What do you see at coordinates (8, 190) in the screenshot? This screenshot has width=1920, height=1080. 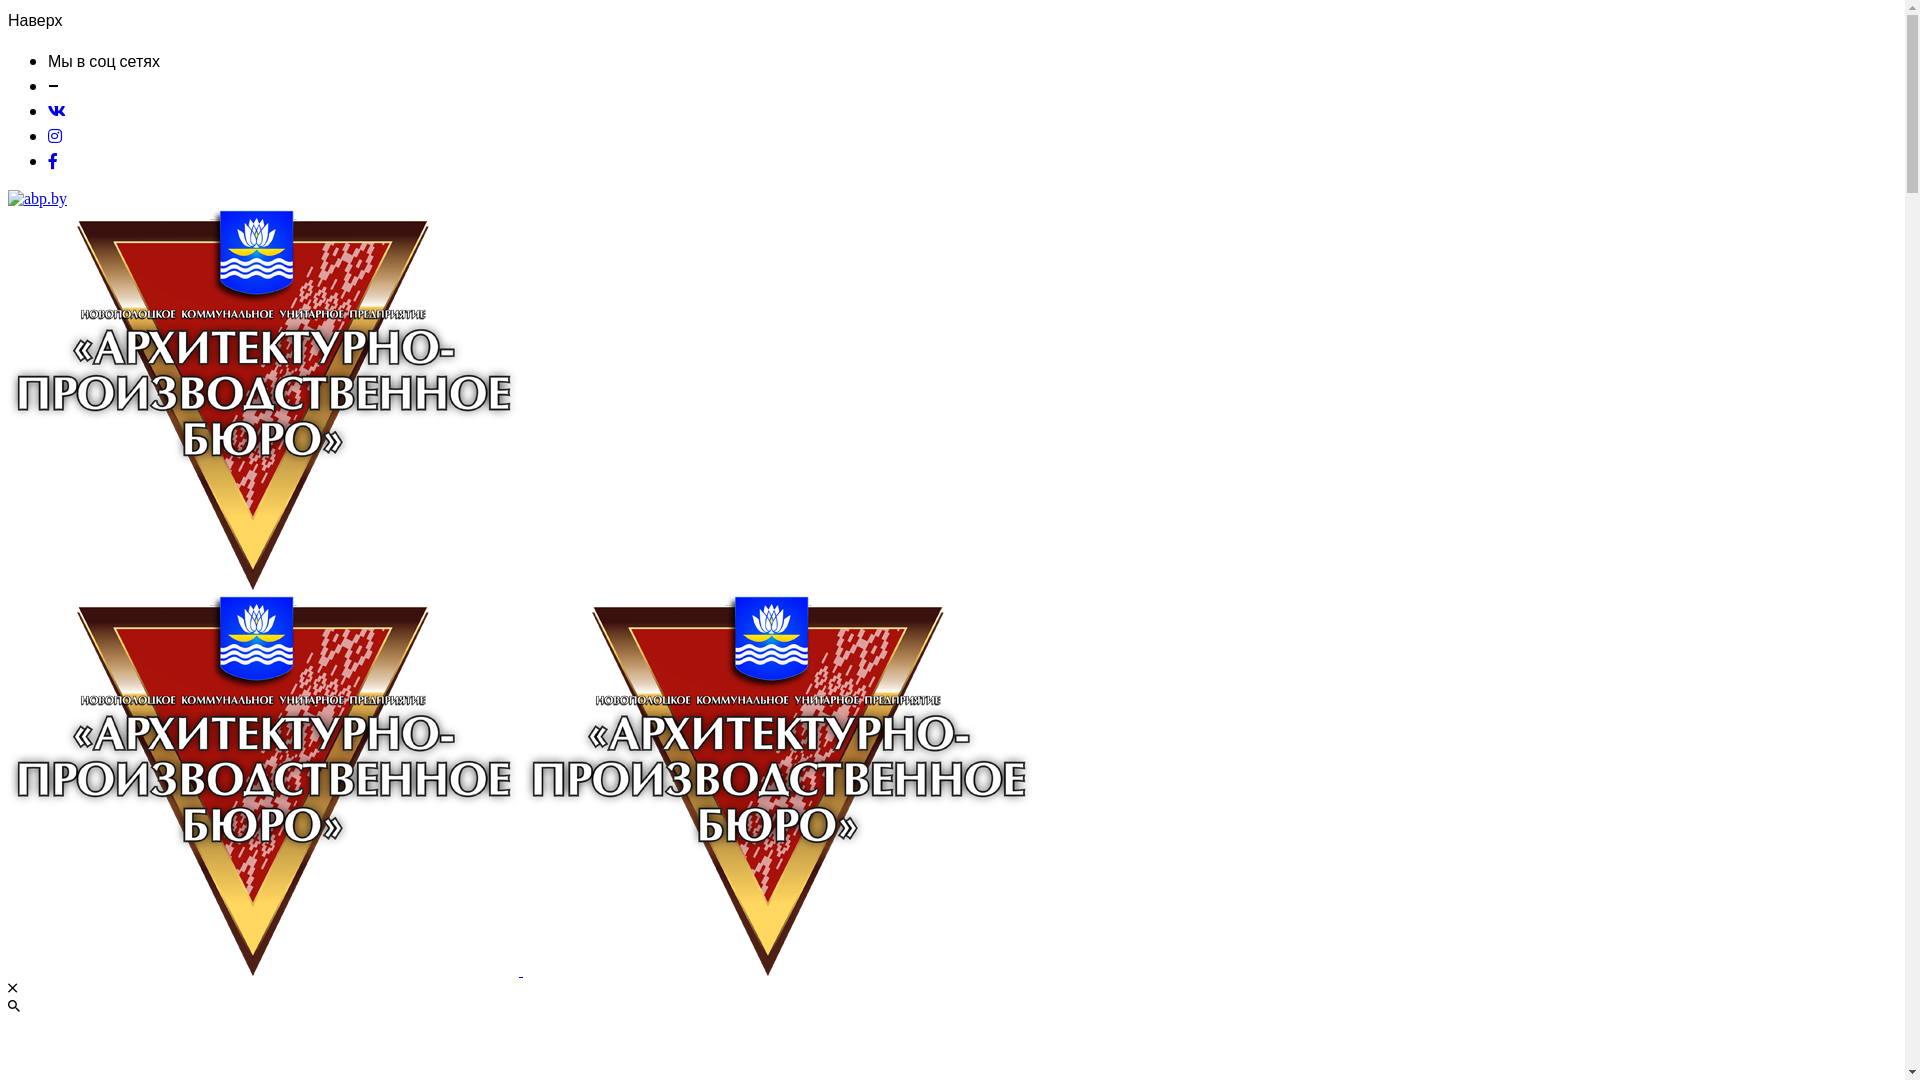 I see `Skip to content` at bounding box center [8, 190].